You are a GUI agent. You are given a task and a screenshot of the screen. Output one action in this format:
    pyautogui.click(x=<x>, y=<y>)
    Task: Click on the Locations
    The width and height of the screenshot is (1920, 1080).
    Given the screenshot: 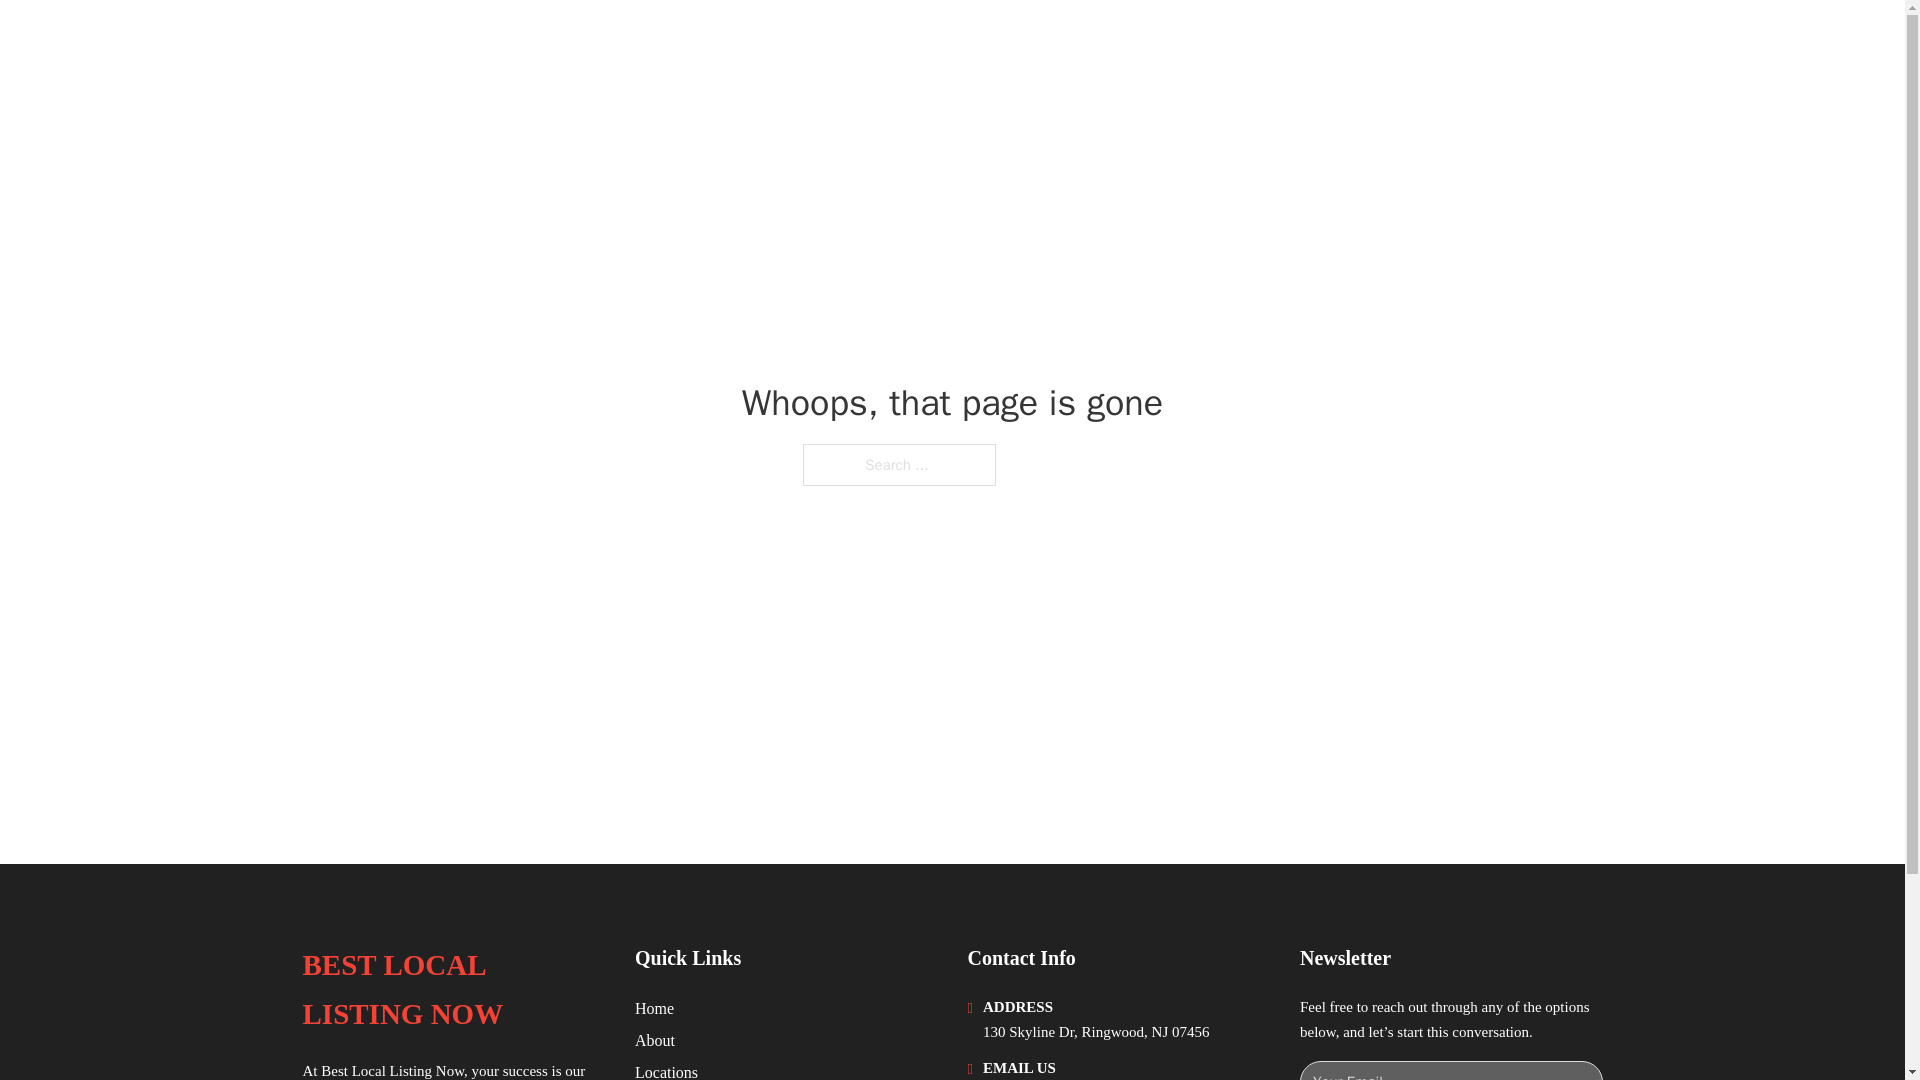 What is the action you would take?
    pyautogui.click(x=666, y=1070)
    